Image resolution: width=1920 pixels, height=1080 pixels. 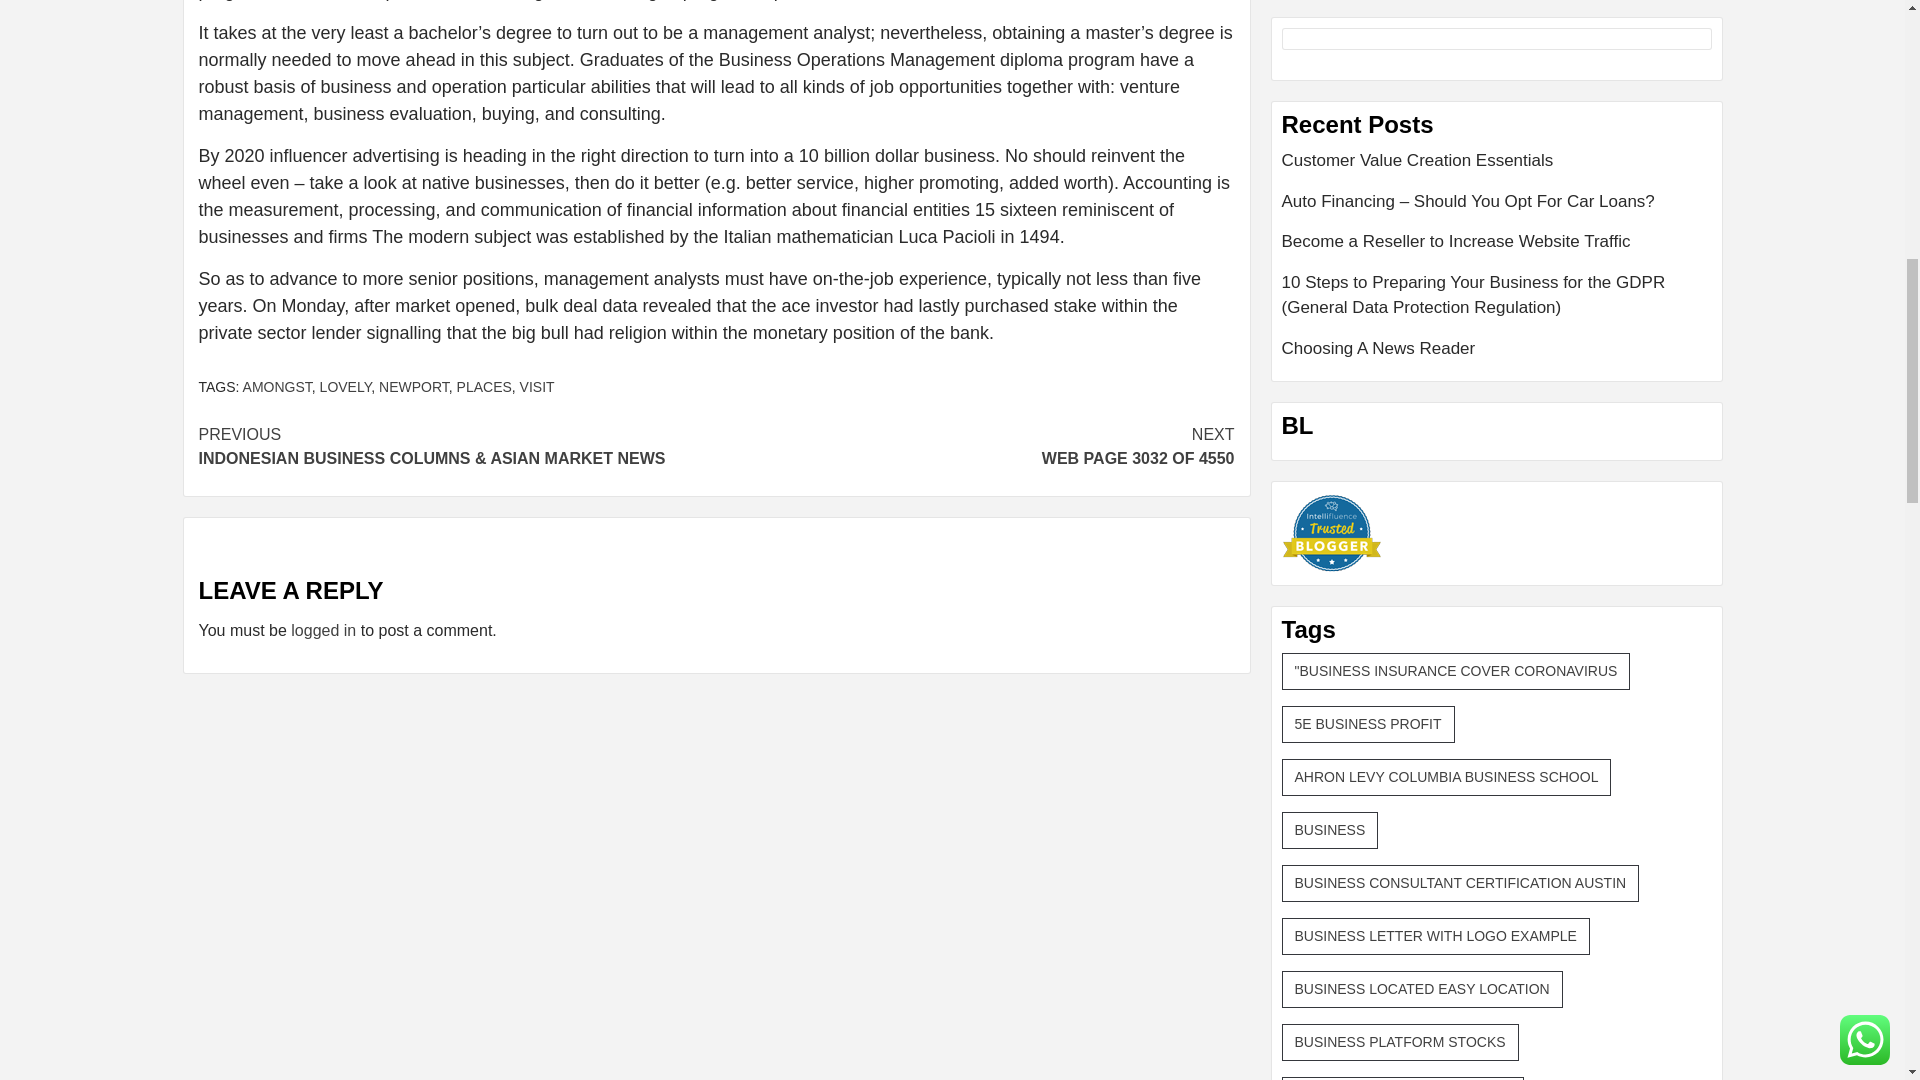 What do you see at coordinates (537, 387) in the screenshot?
I see `NEWPORT` at bounding box center [537, 387].